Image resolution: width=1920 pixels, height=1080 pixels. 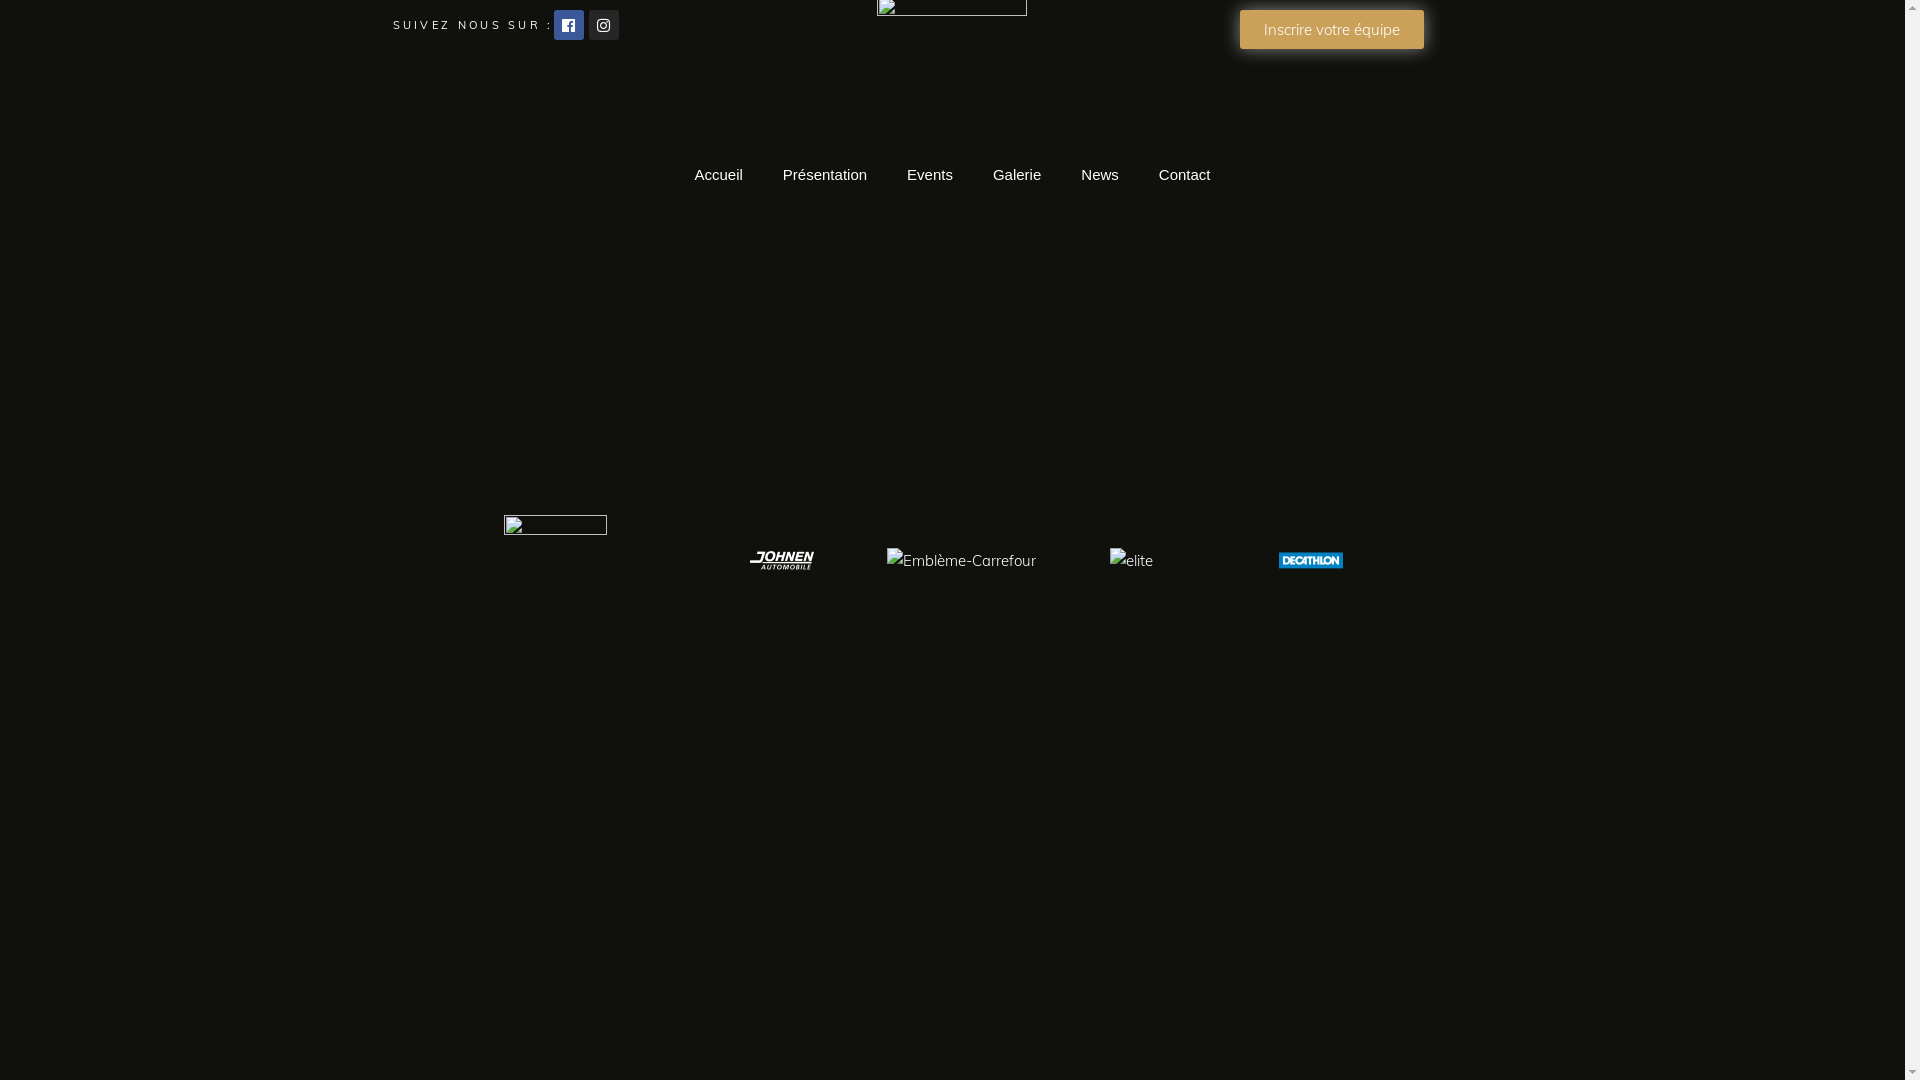 I want to click on Events, so click(x=930, y=175).